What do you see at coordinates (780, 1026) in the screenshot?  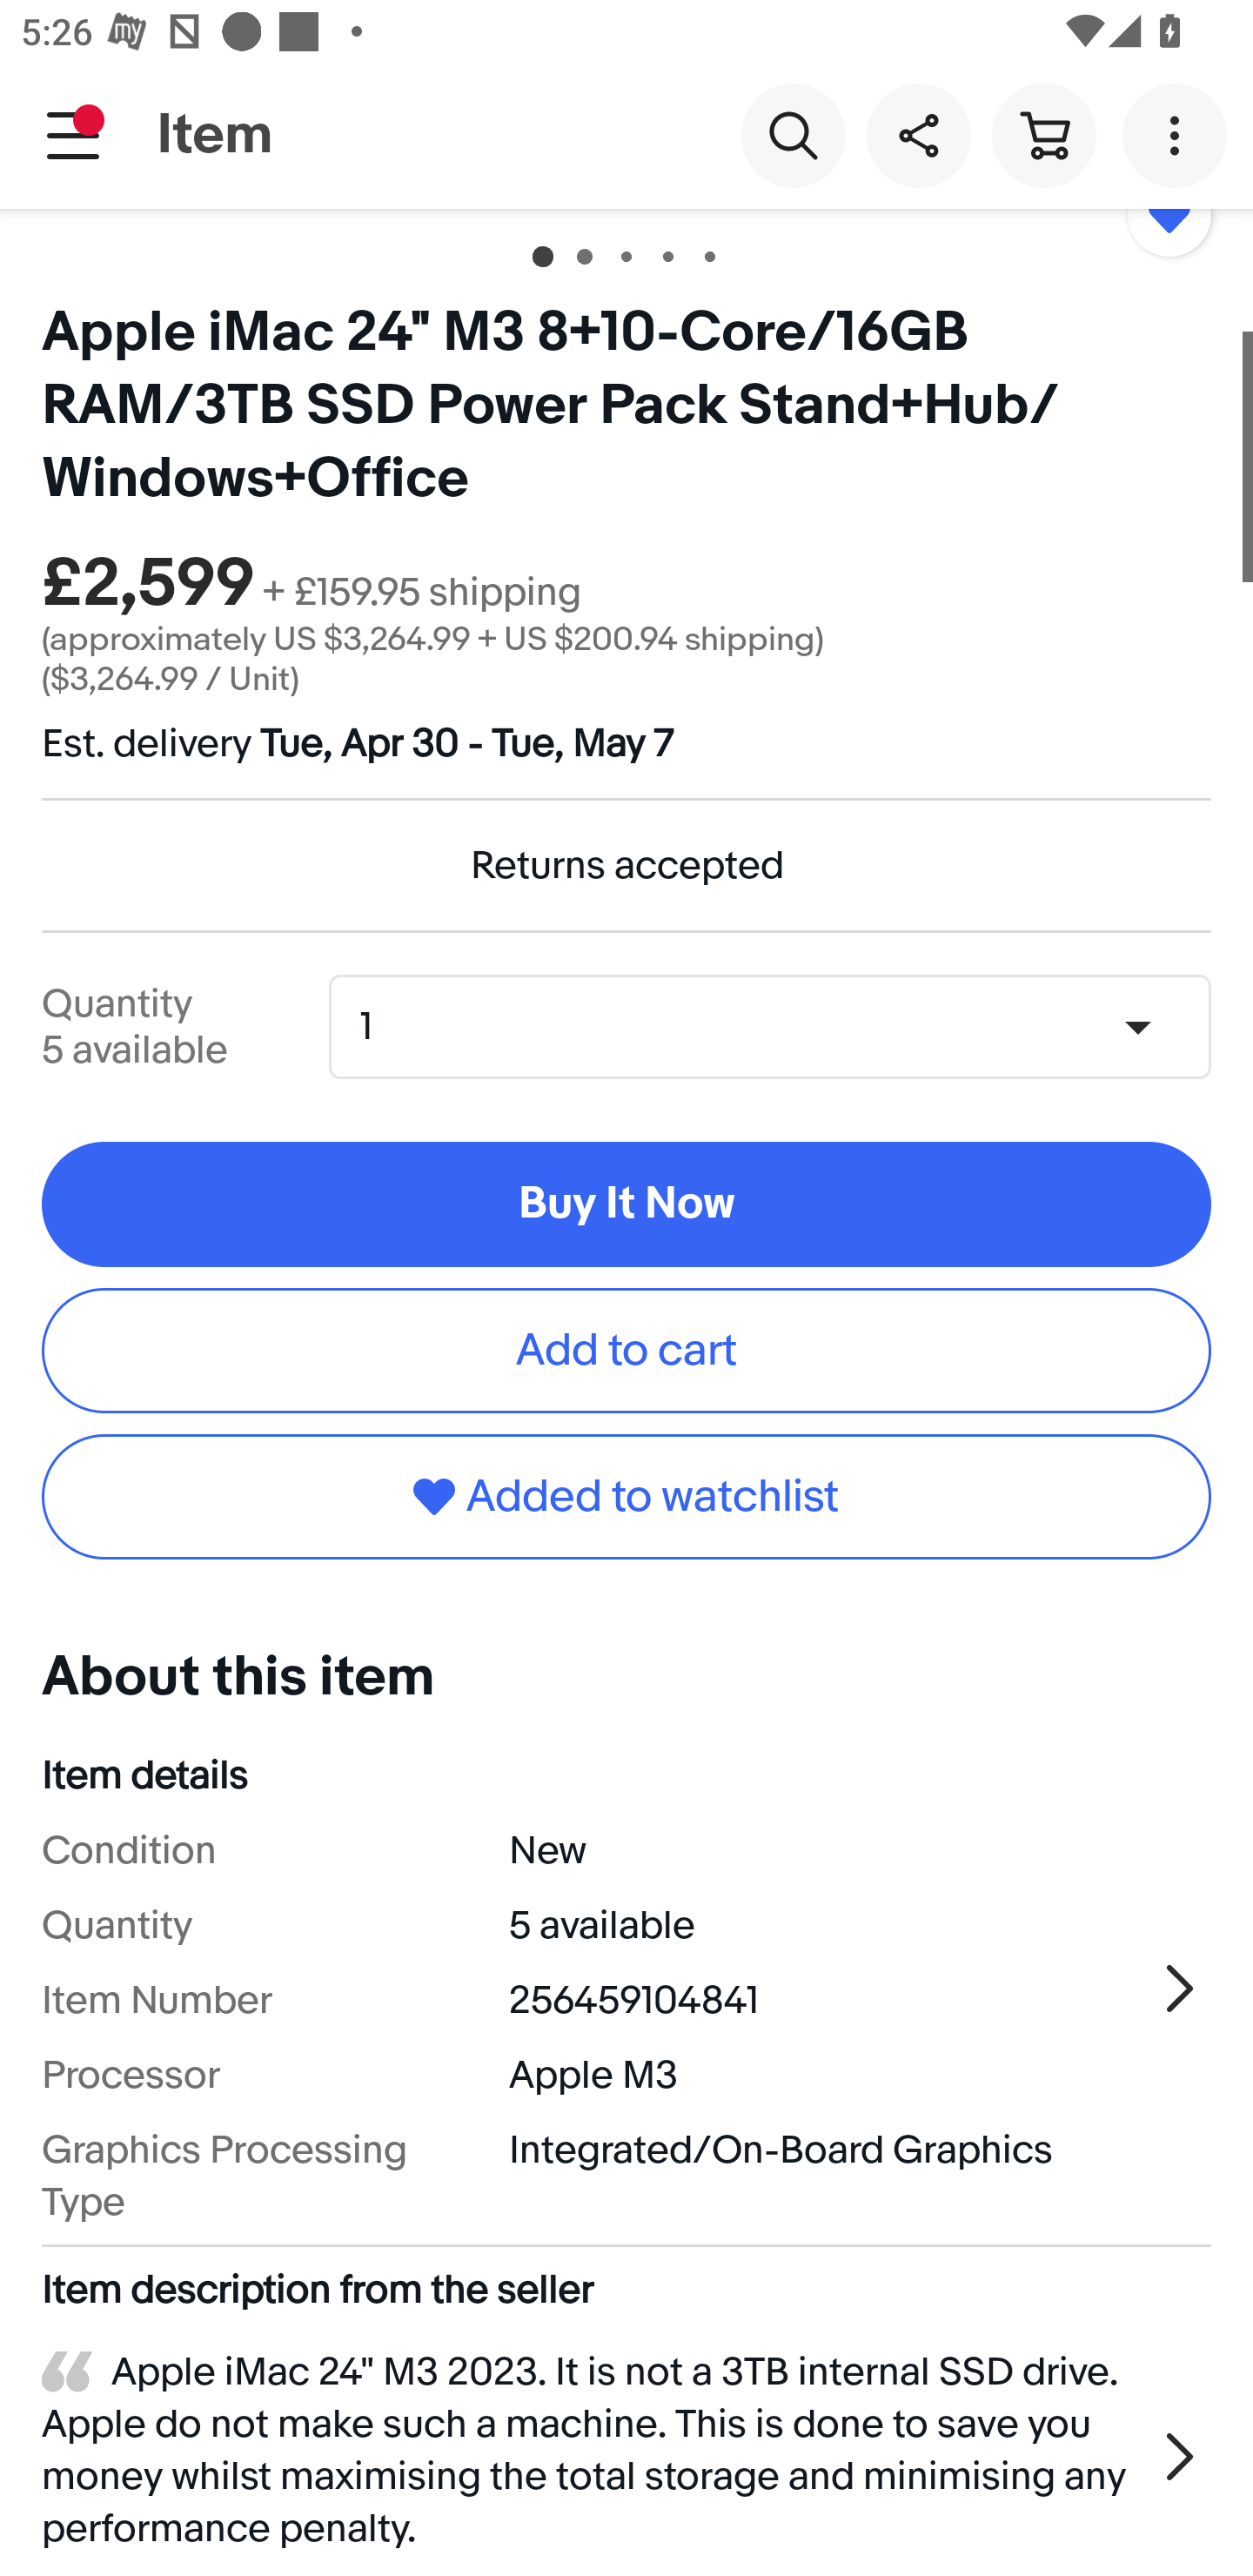 I see `Quantity,1,5 available 1` at bounding box center [780, 1026].